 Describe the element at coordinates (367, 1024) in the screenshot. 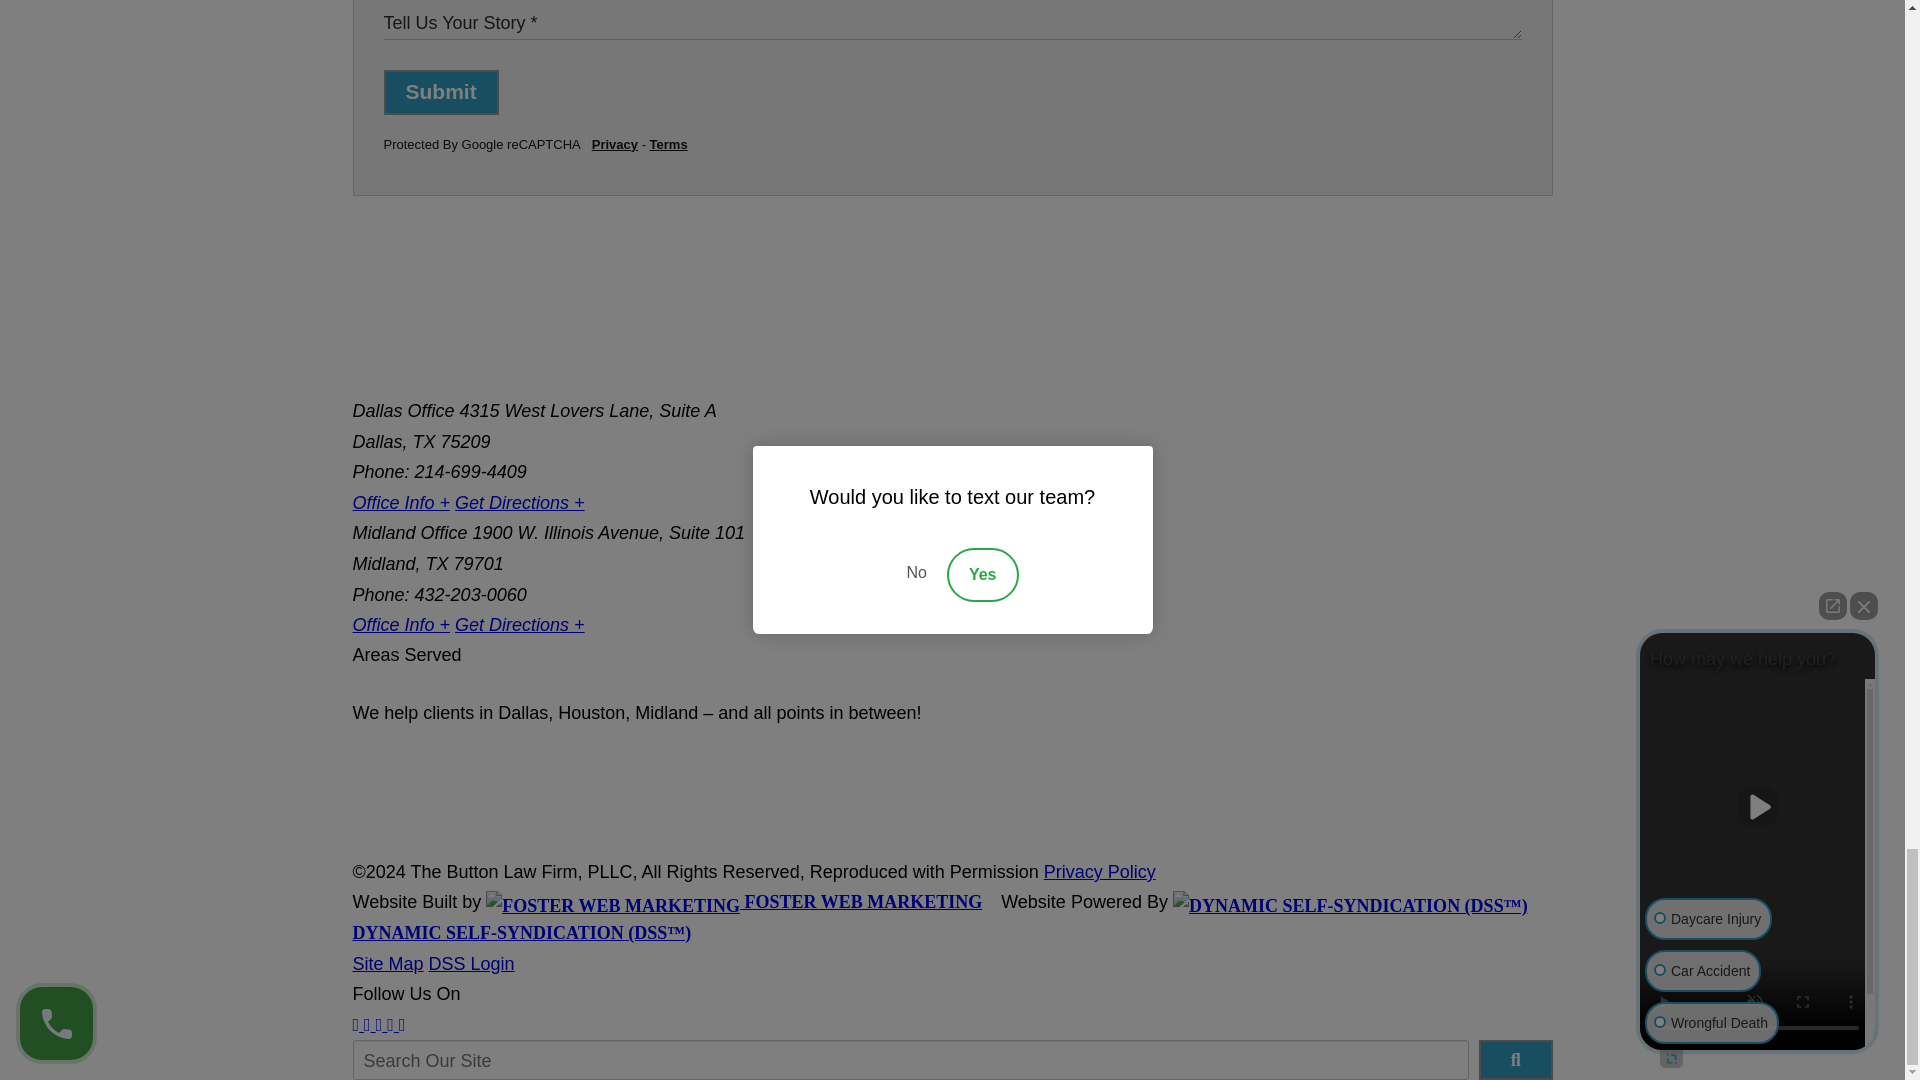

I see `Twitter` at that location.